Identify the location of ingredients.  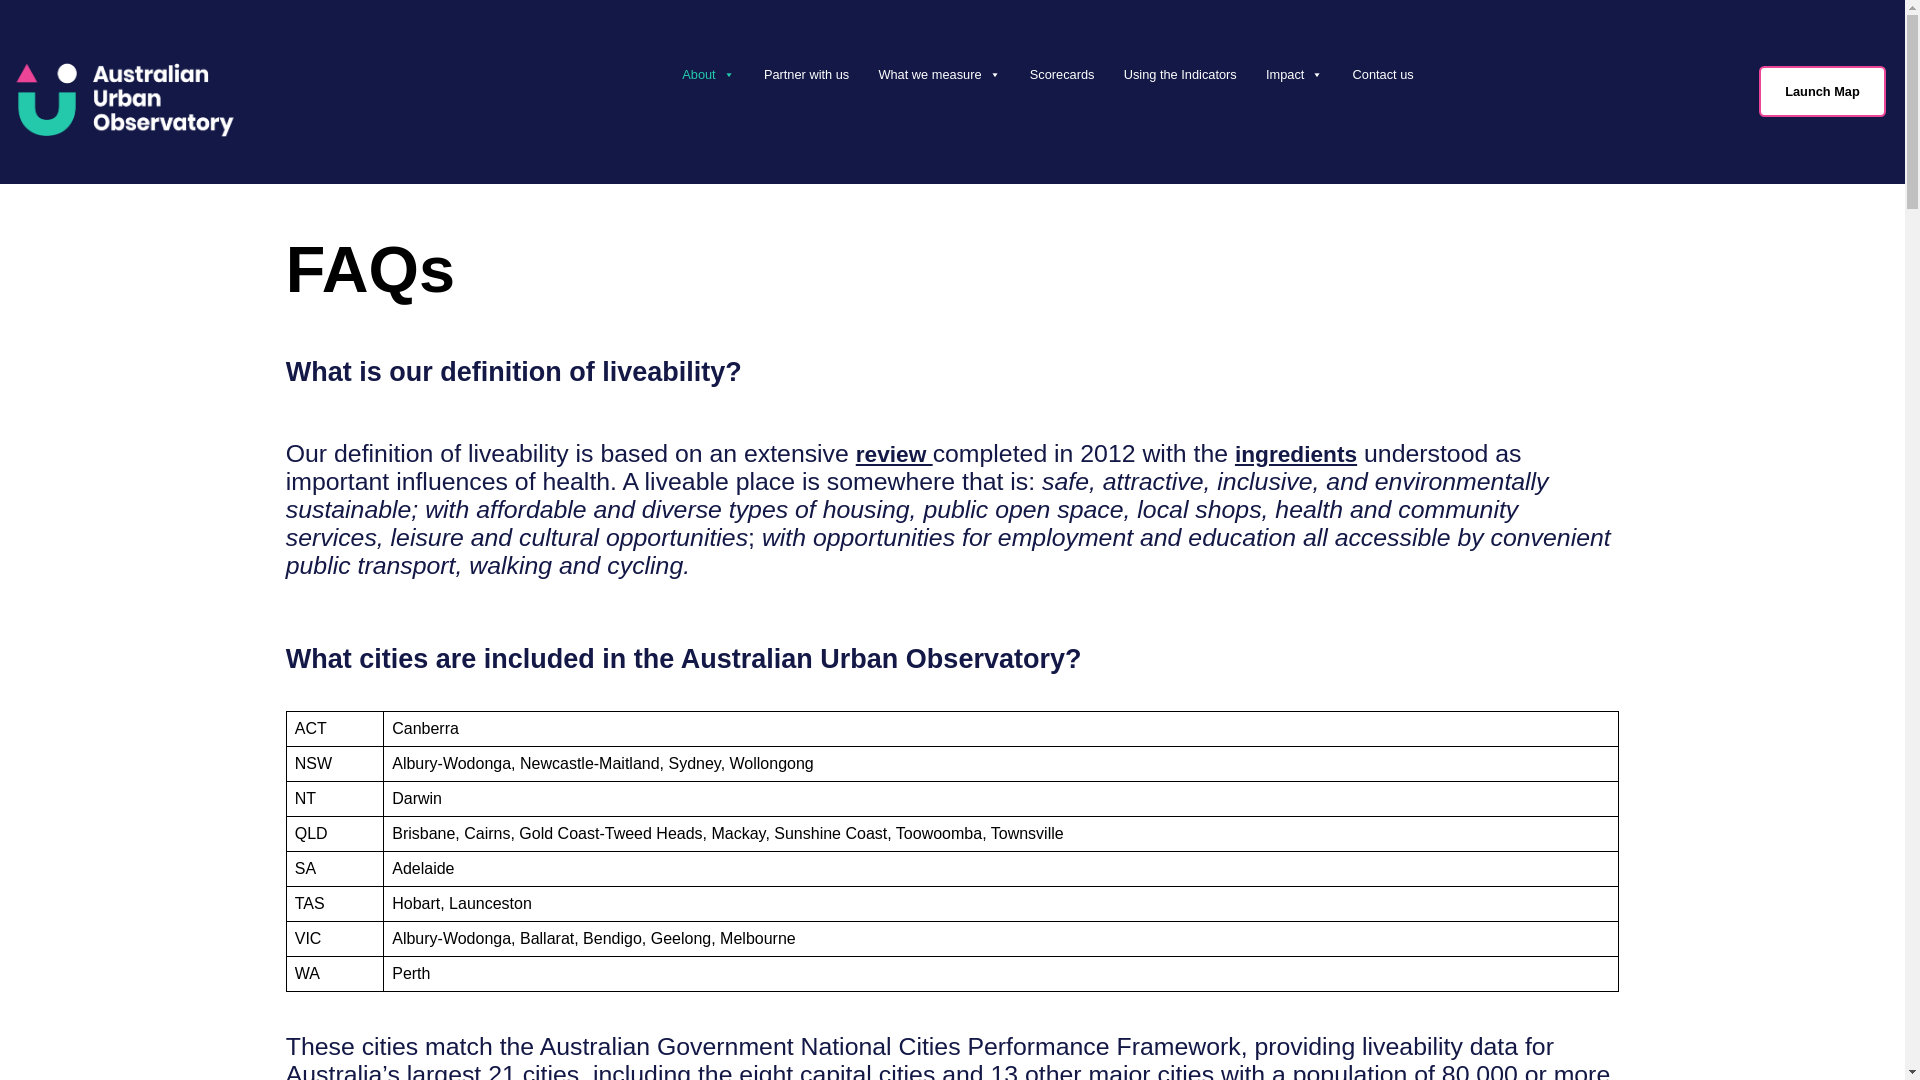
(1296, 453).